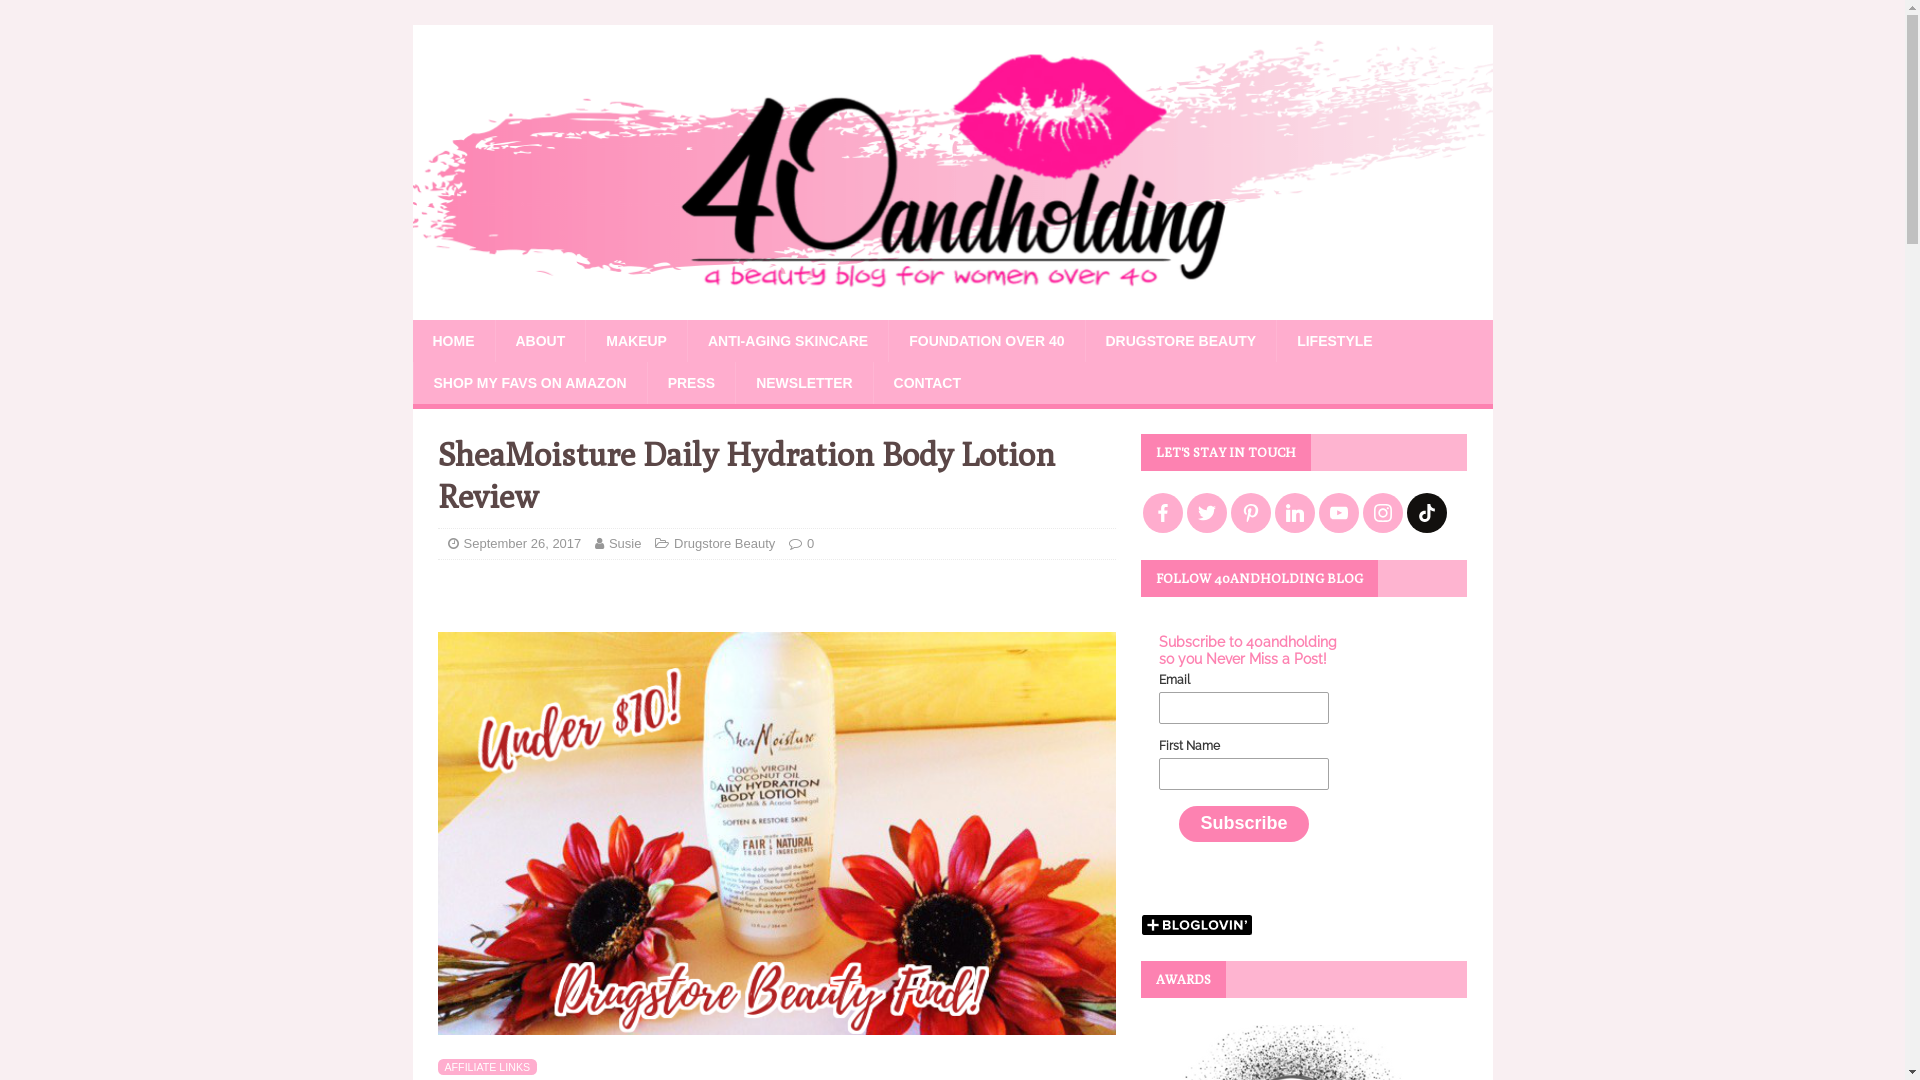 The width and height of the screenshot is (1920, 1080). Describe the element at coordinates (452, 341) in the screenshot. I see `HOME` at that location.